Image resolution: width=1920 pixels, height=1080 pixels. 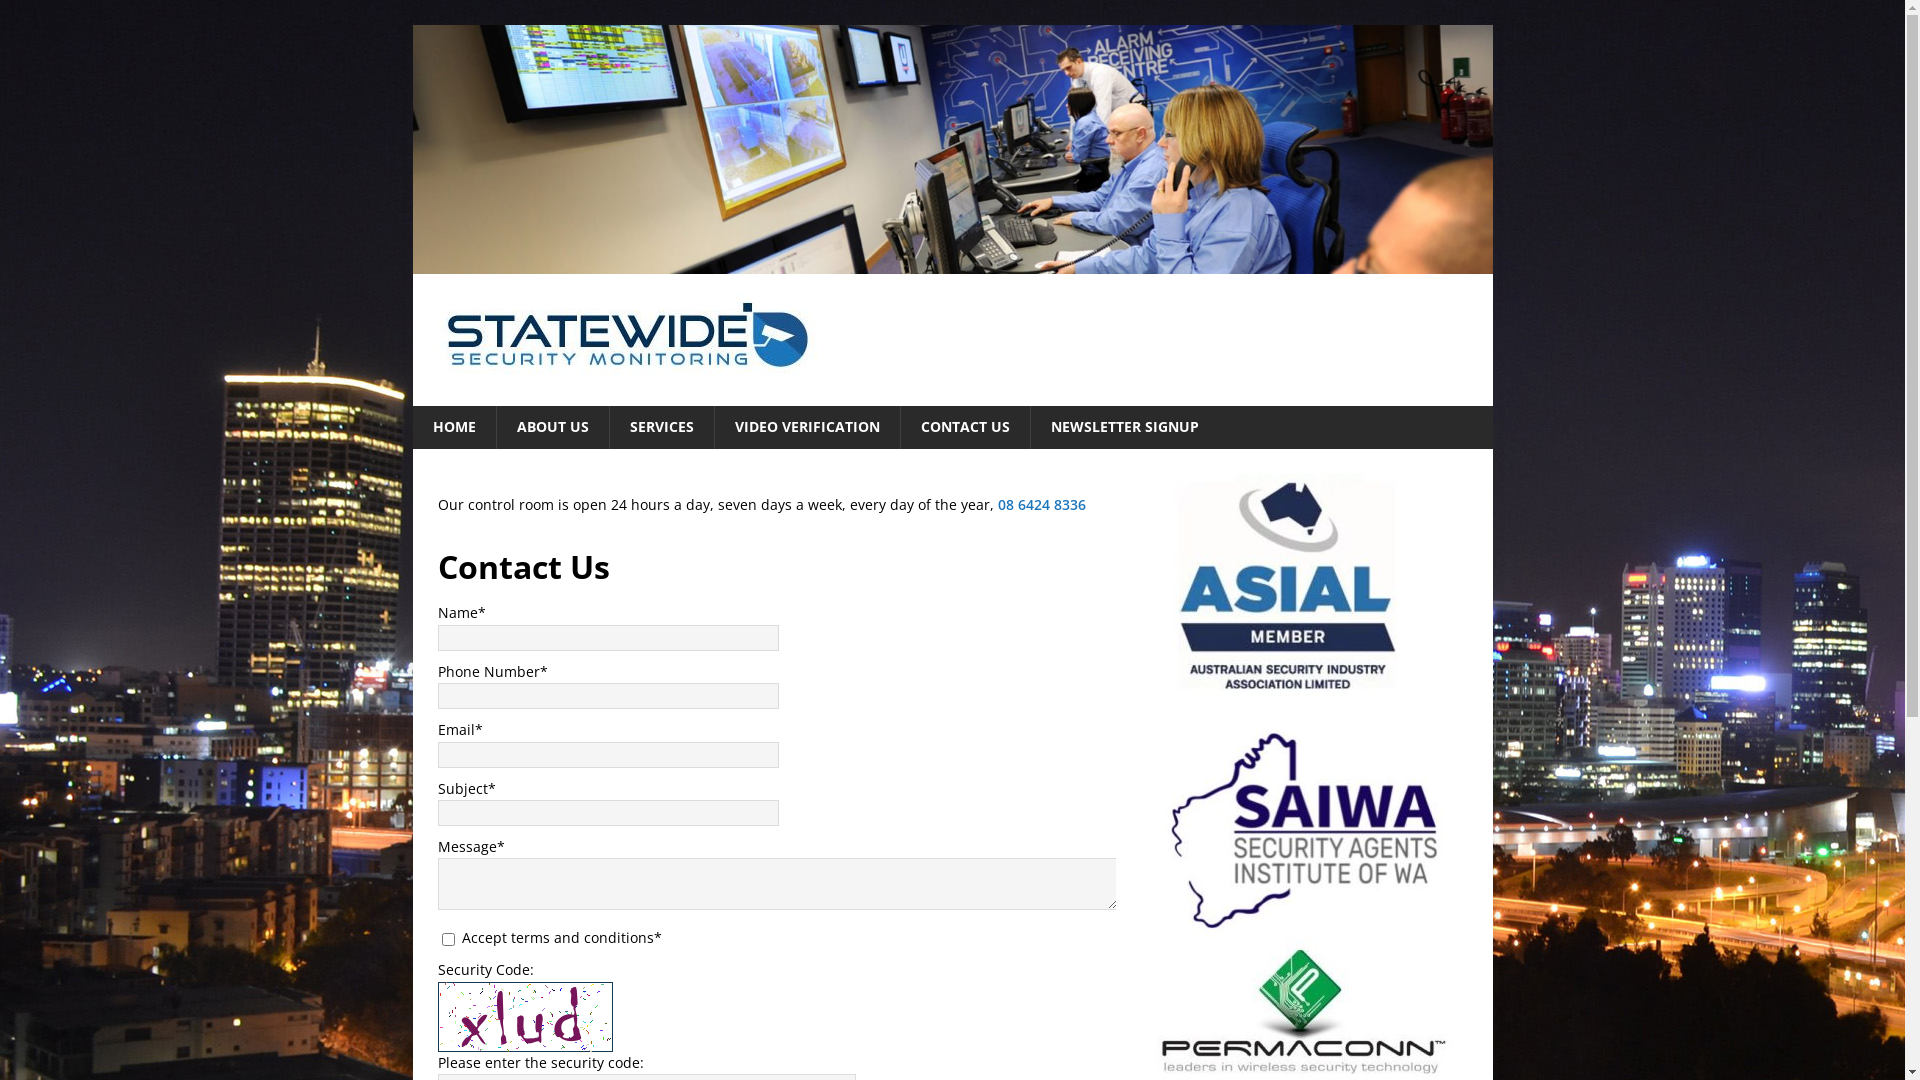 I want to click on NEWSLETTER SIGNUP, so click(x=1124, y=427).